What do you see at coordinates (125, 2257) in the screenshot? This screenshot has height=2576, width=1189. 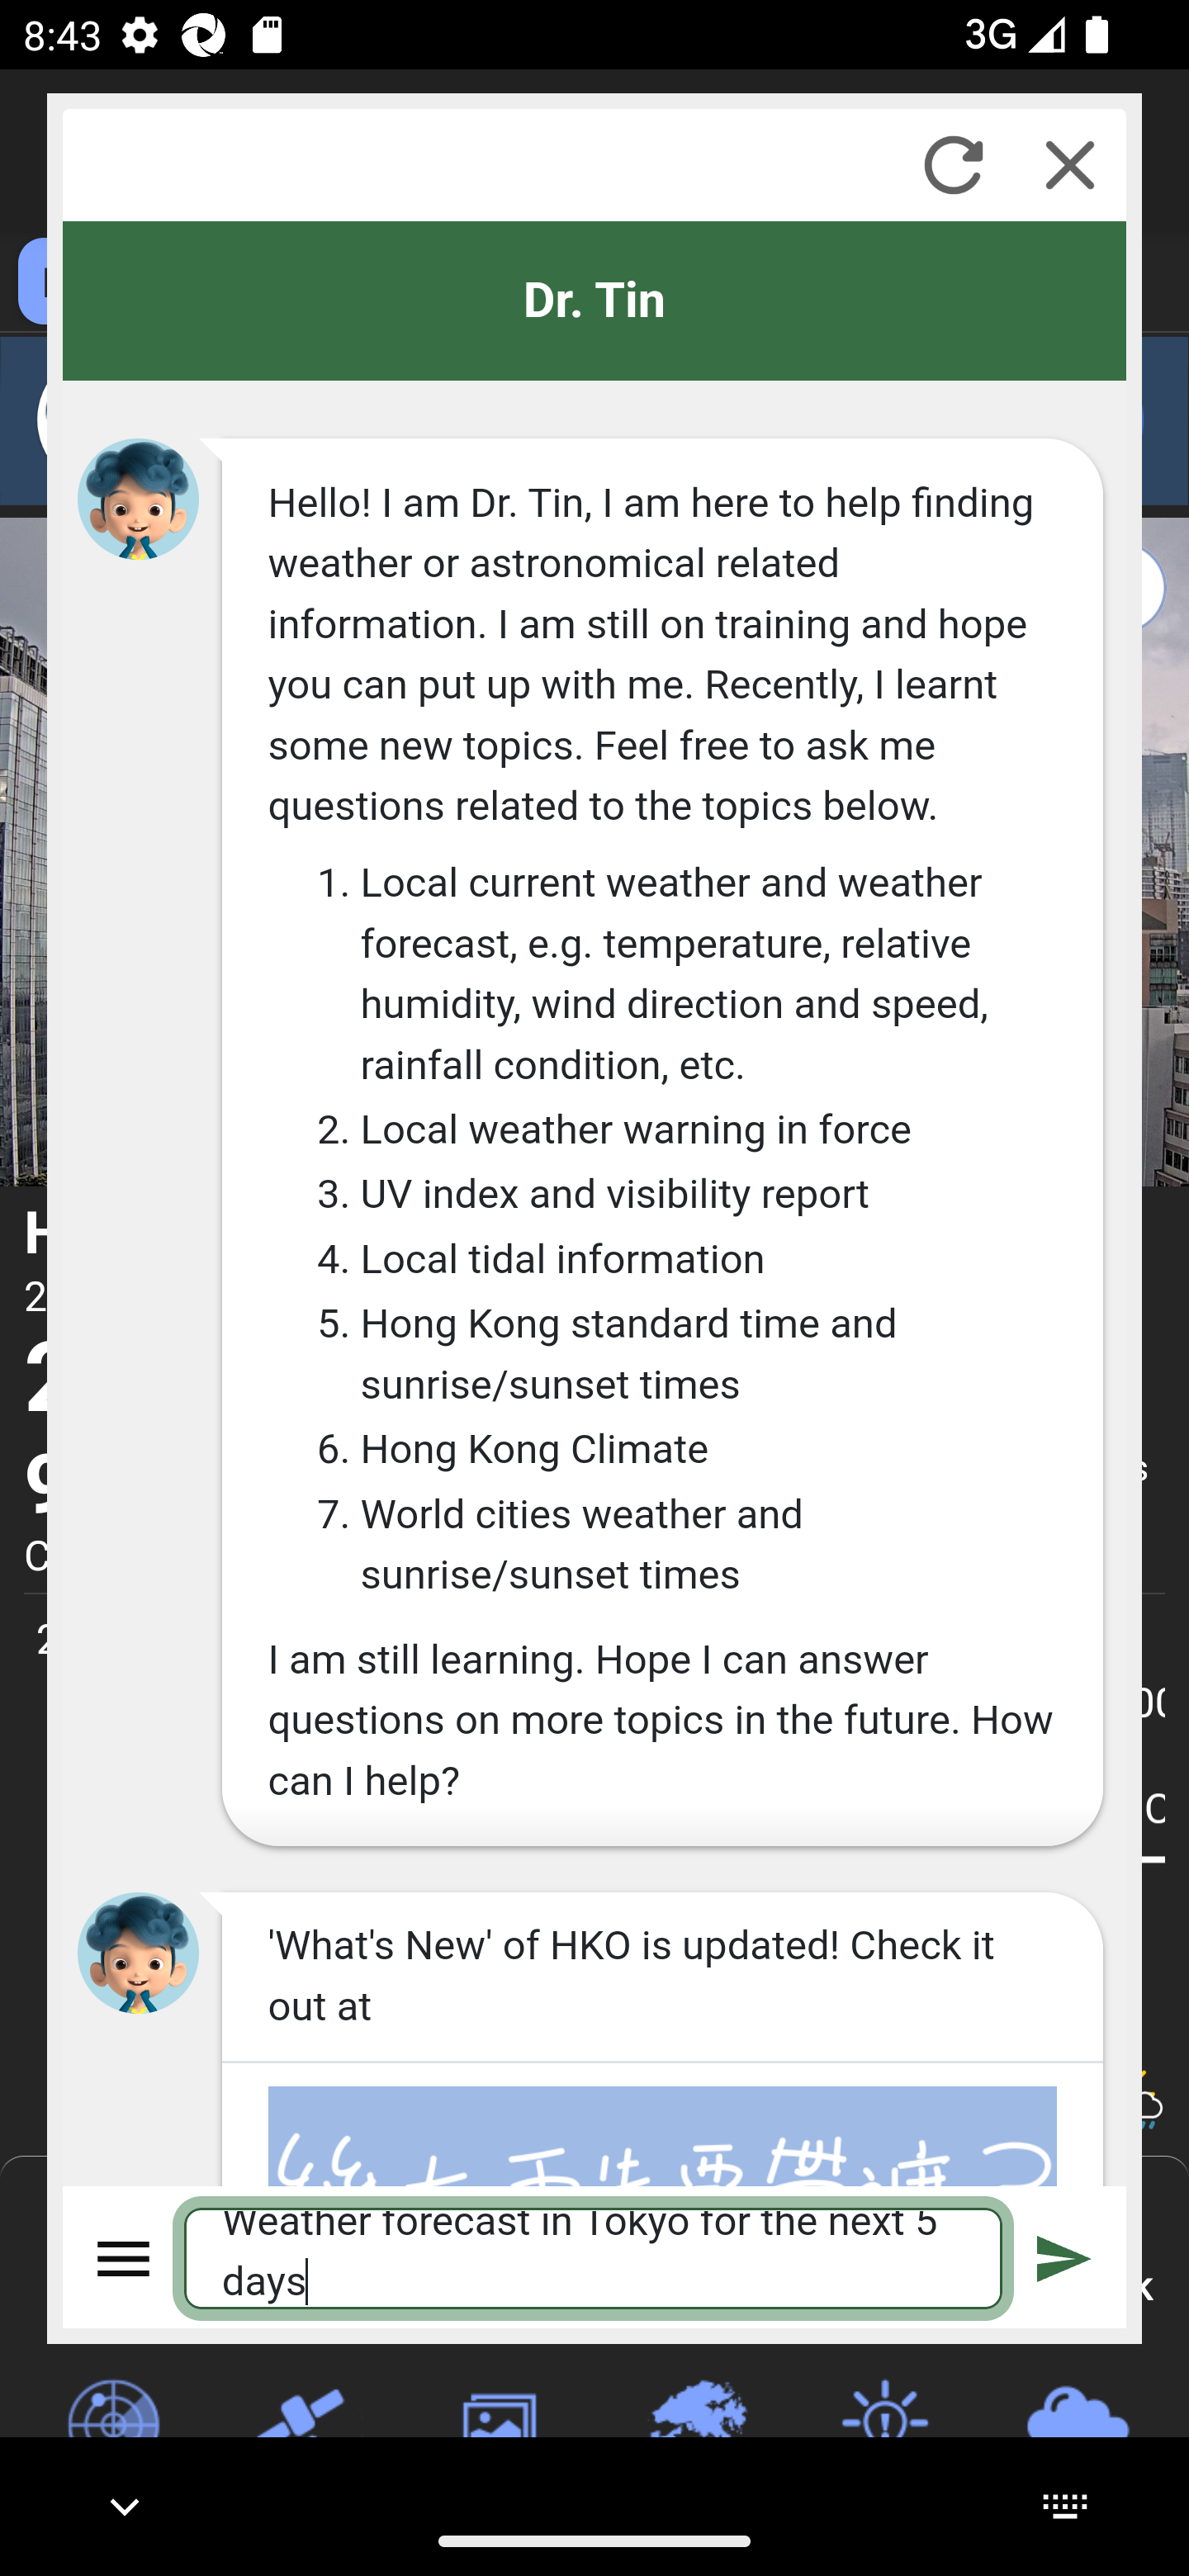 I see `Menu` at bounding box center [125, 2257].